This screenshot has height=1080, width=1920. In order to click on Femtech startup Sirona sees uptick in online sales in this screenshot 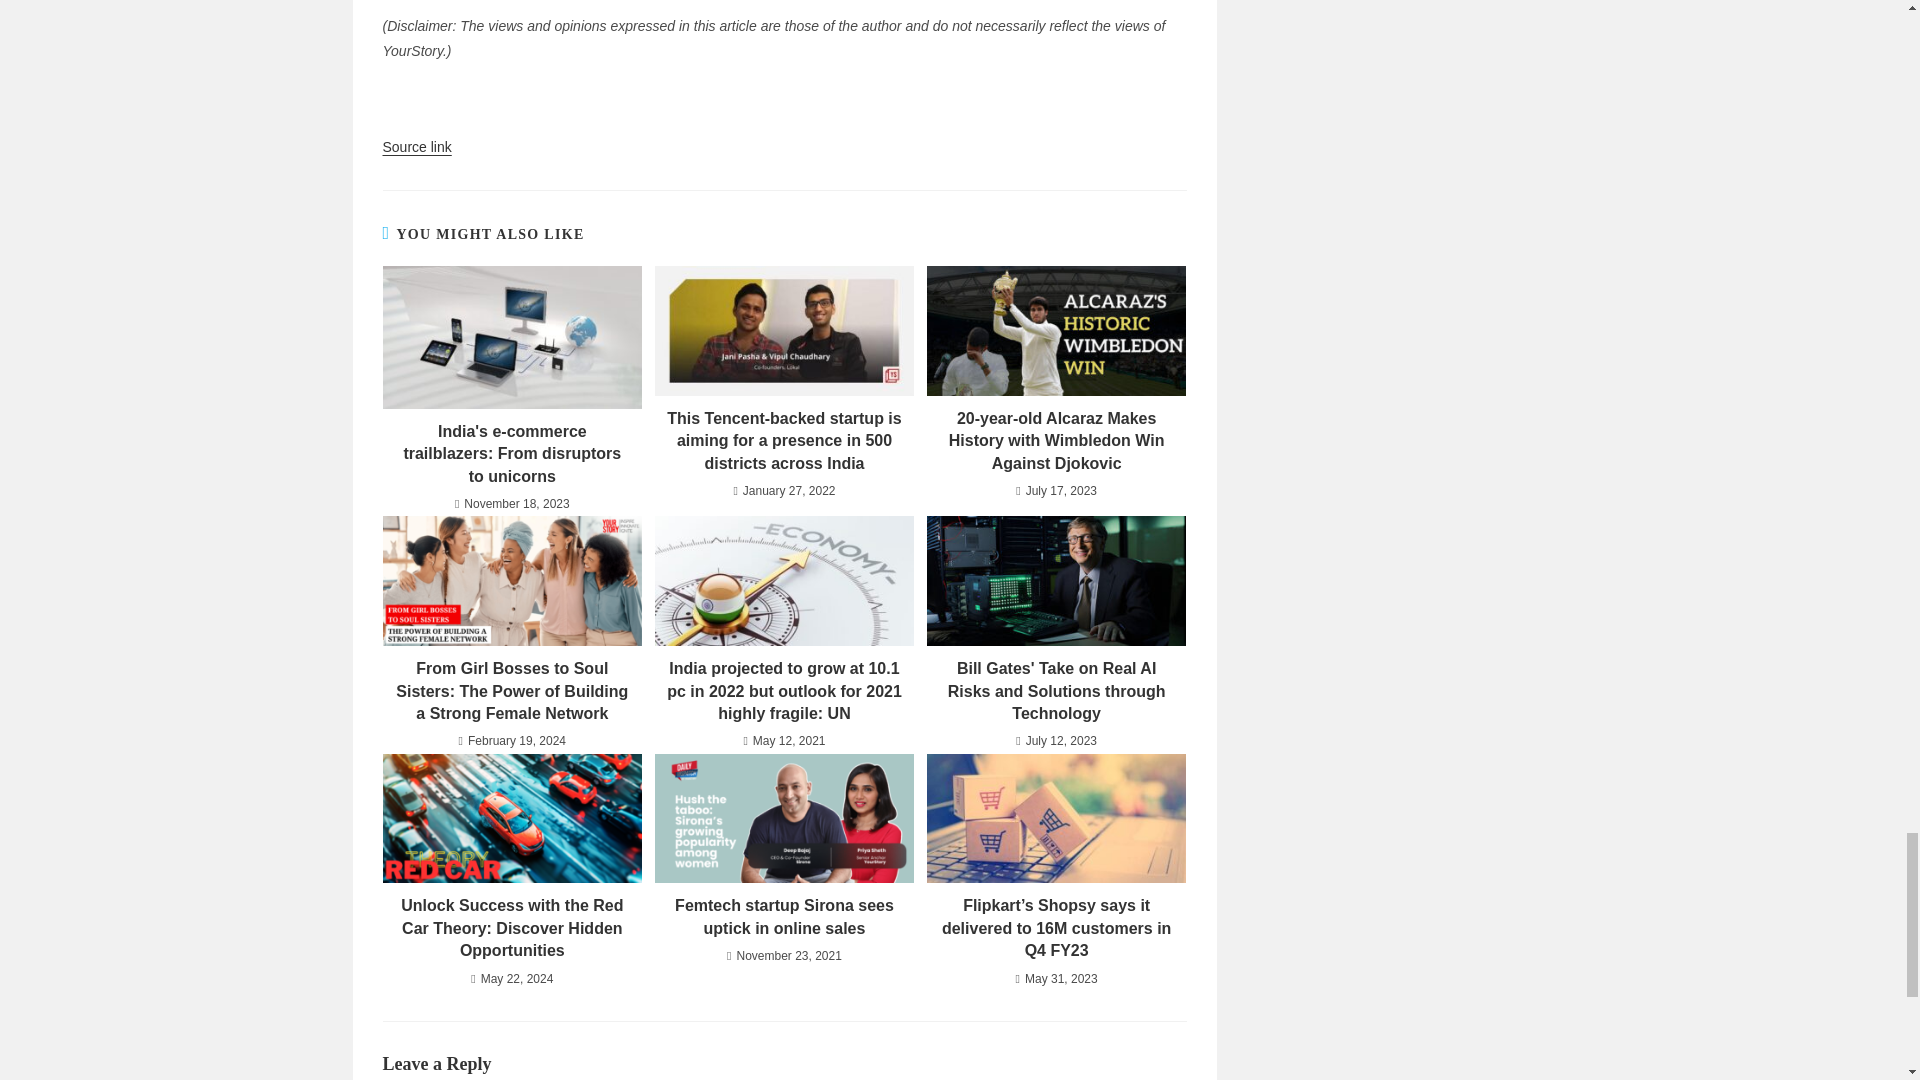, I will do `click(784, 917)`.